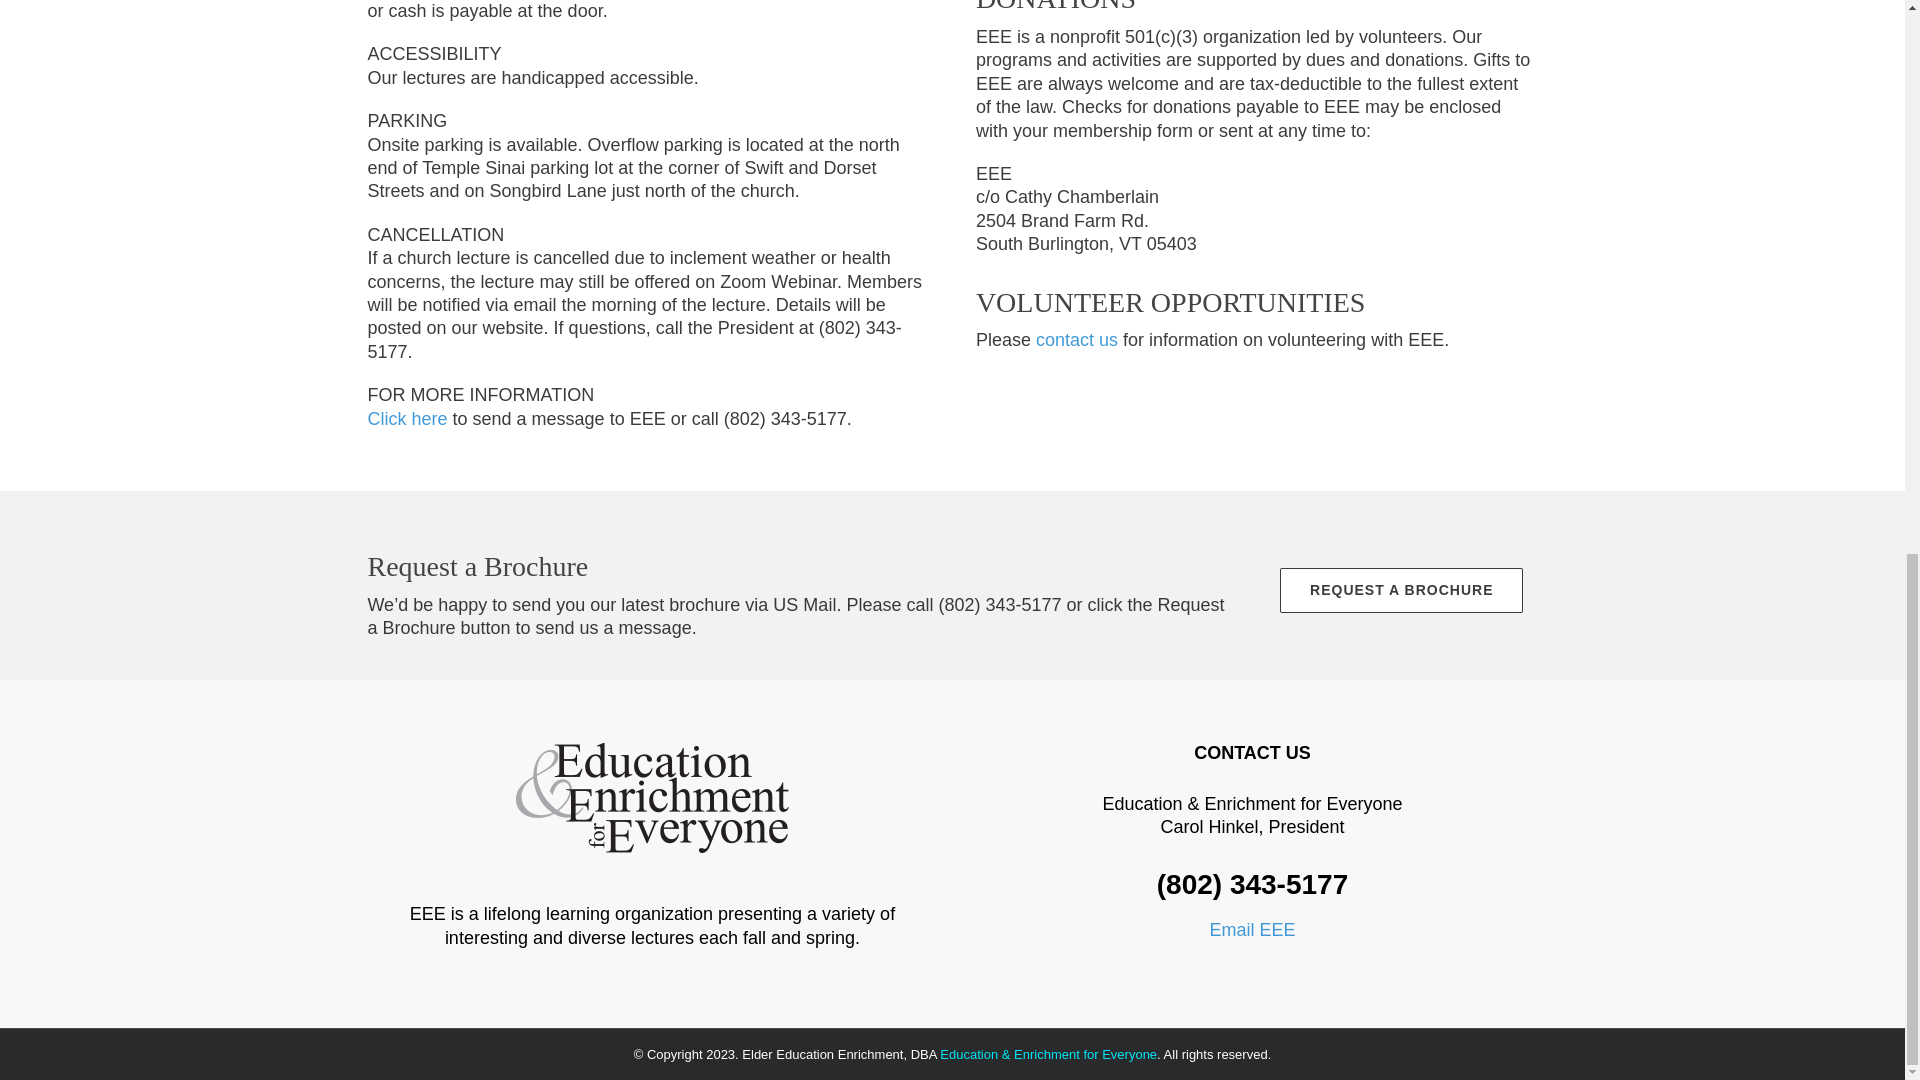  What do you see at coordinates (1252, 930) in the screenshot?
I see `Email EEE` at bounding box center [1252, 930].